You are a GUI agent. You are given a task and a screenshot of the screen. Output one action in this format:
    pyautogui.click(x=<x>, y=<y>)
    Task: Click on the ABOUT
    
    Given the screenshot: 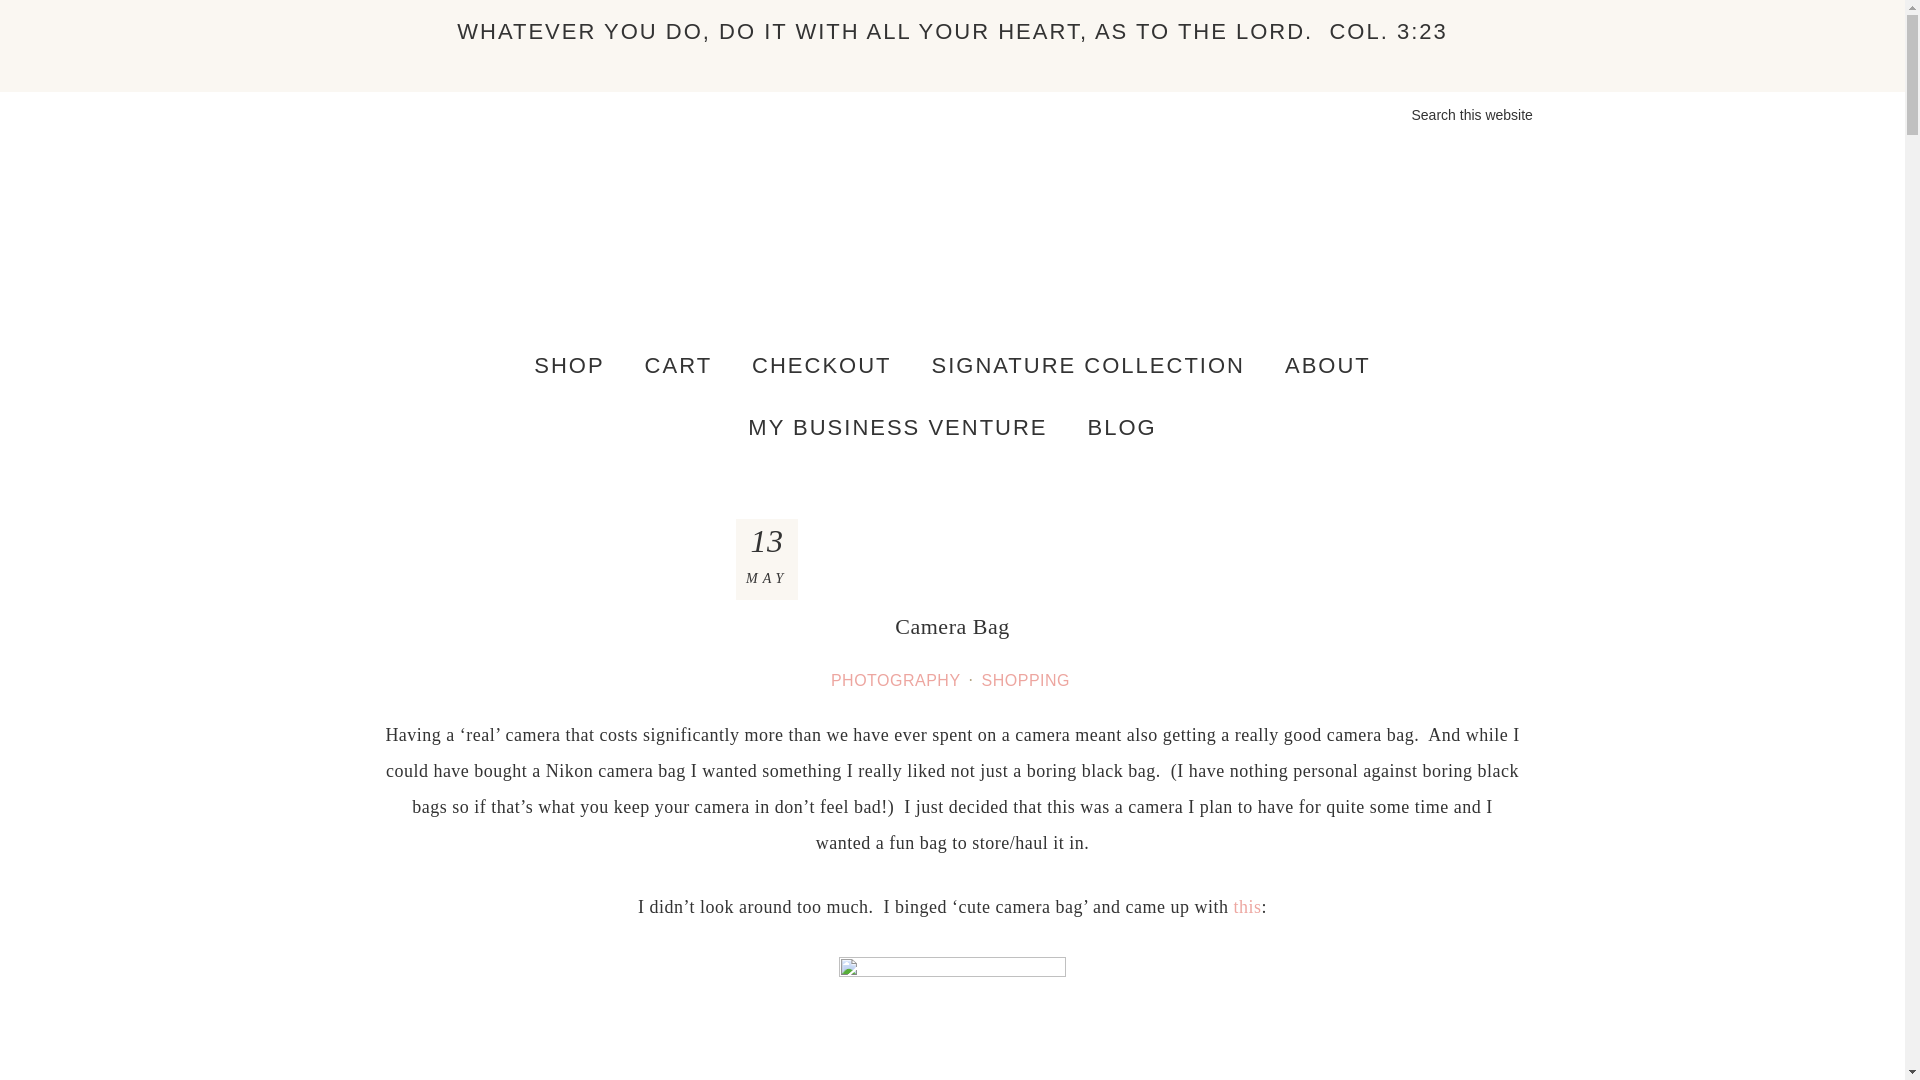 What is the action you would take?
    pyautogui.click(x=1328, y=366)
    